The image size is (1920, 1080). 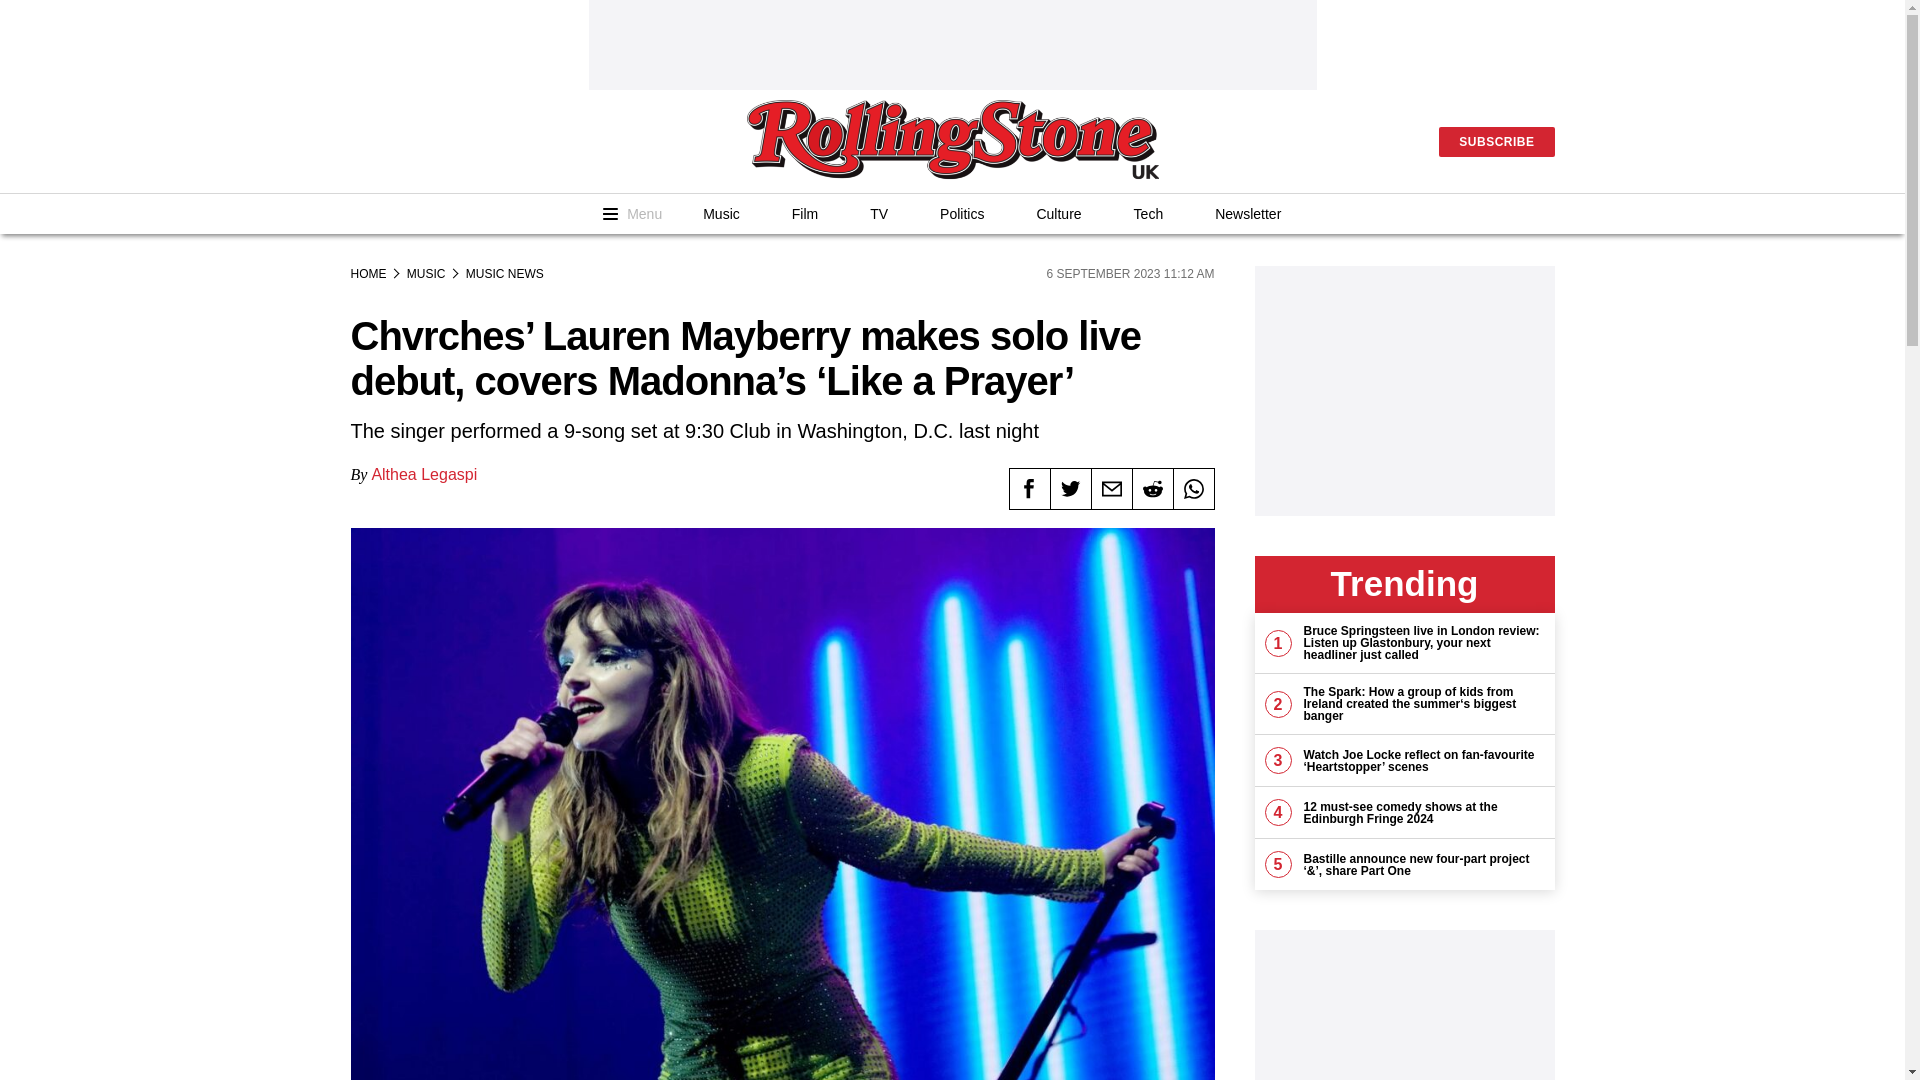 I want to click on Politics, so click(x=961, y=214).